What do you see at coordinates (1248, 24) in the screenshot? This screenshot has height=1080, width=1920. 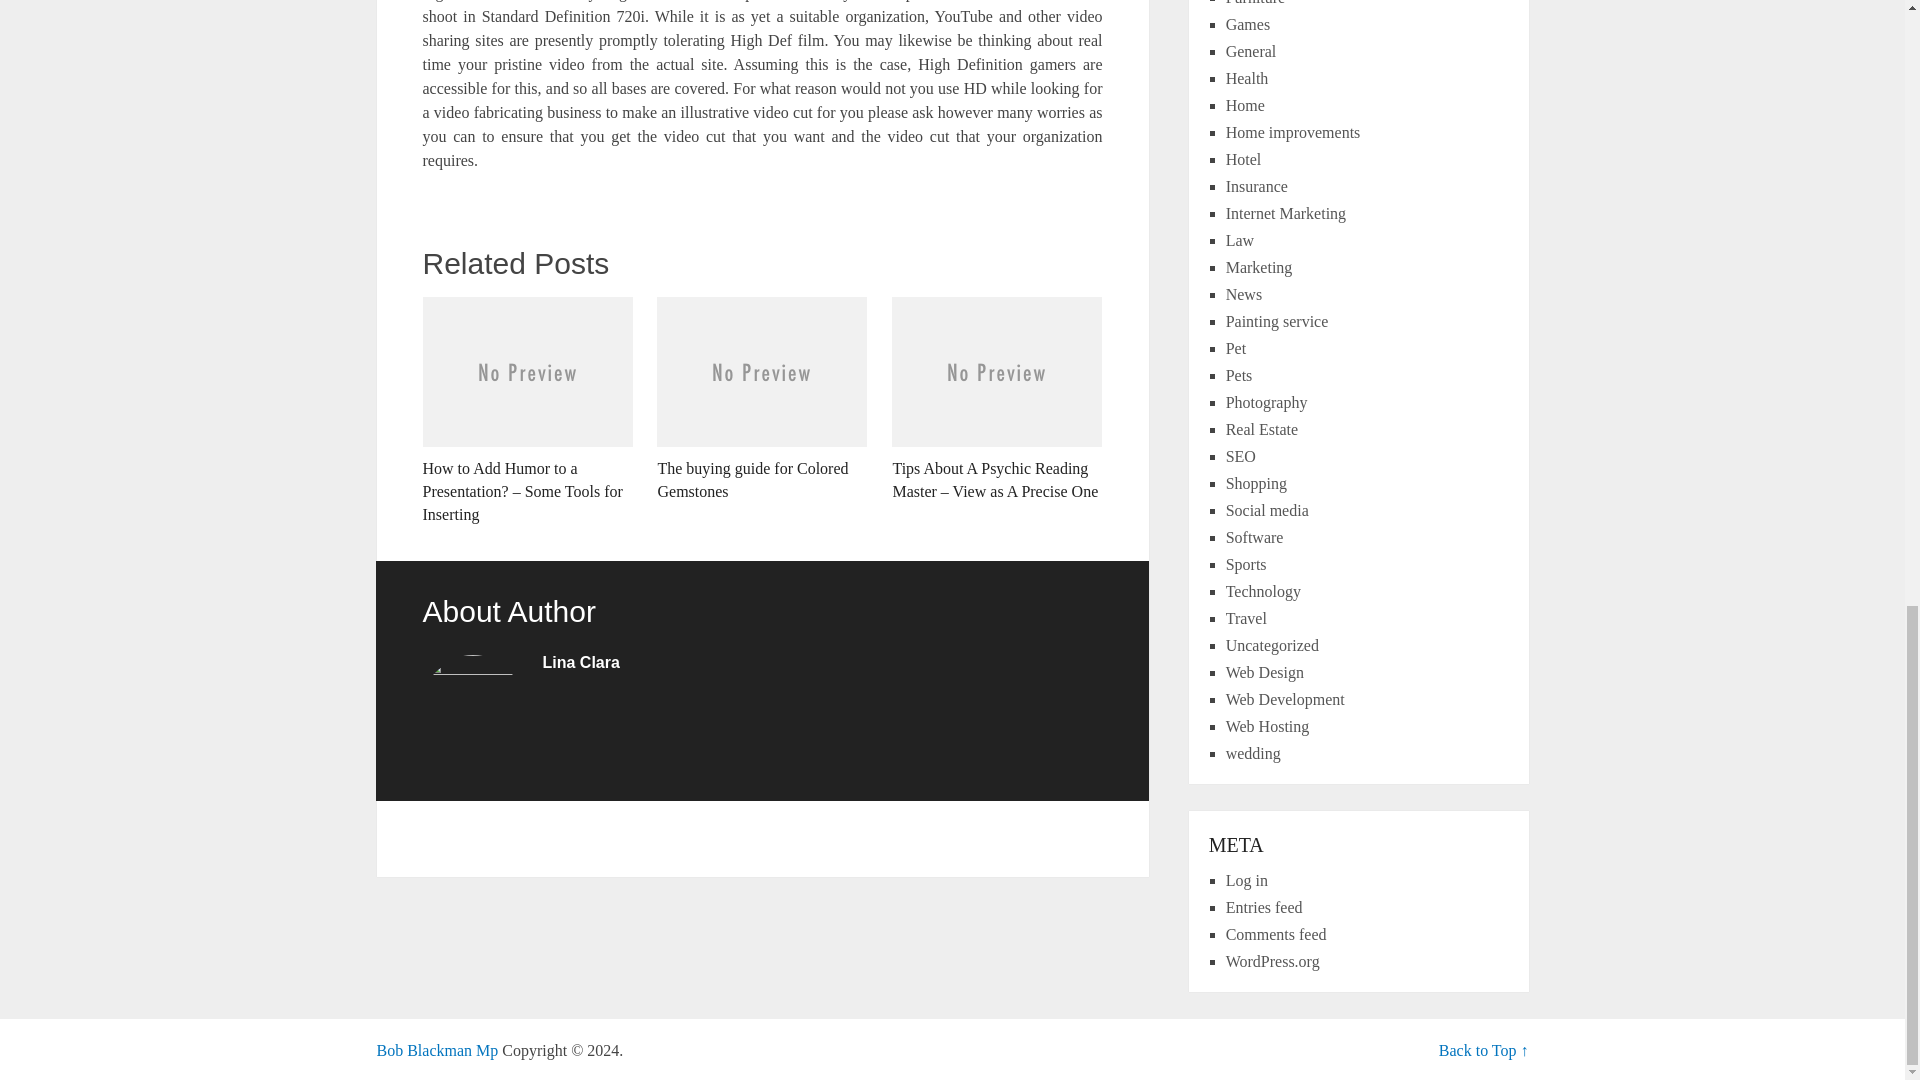 I see `Games` at bounding box center [1248, 24].